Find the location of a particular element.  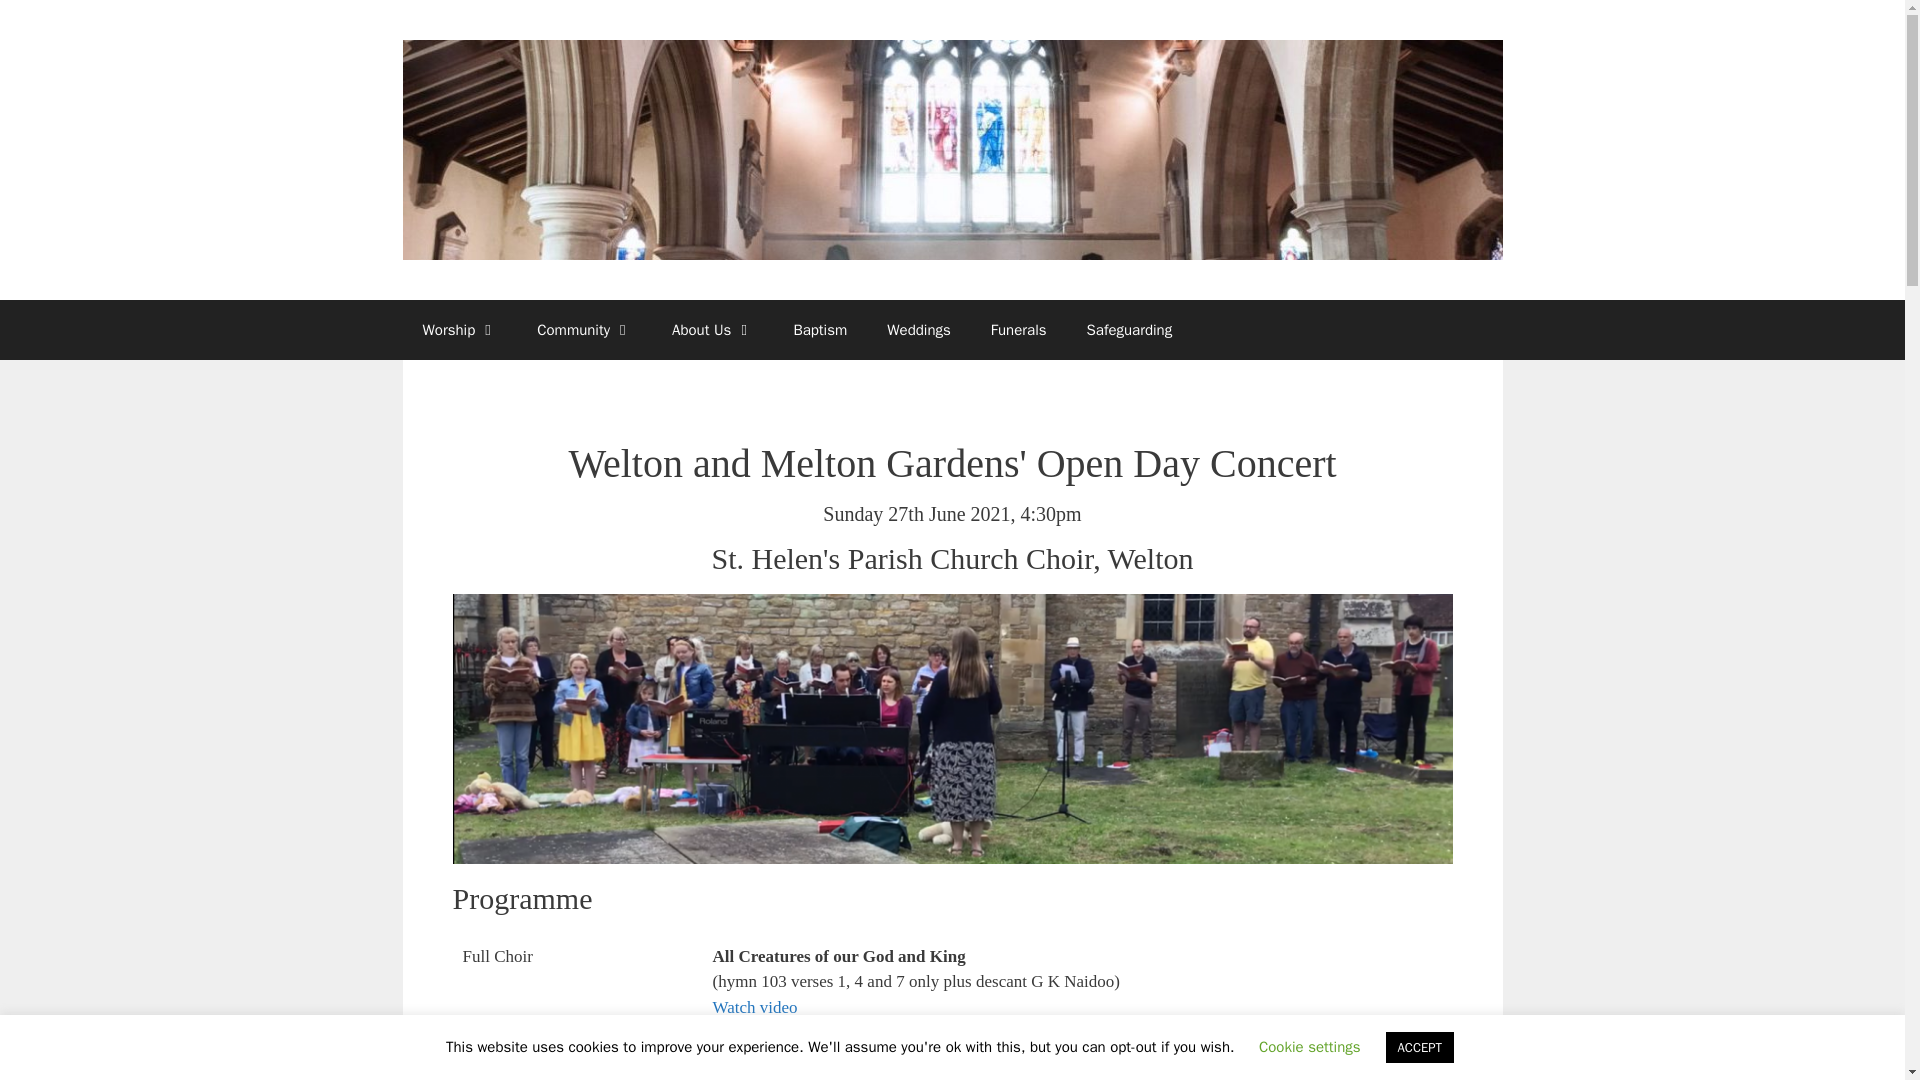

Baptism is located at coordinates (820, 330).